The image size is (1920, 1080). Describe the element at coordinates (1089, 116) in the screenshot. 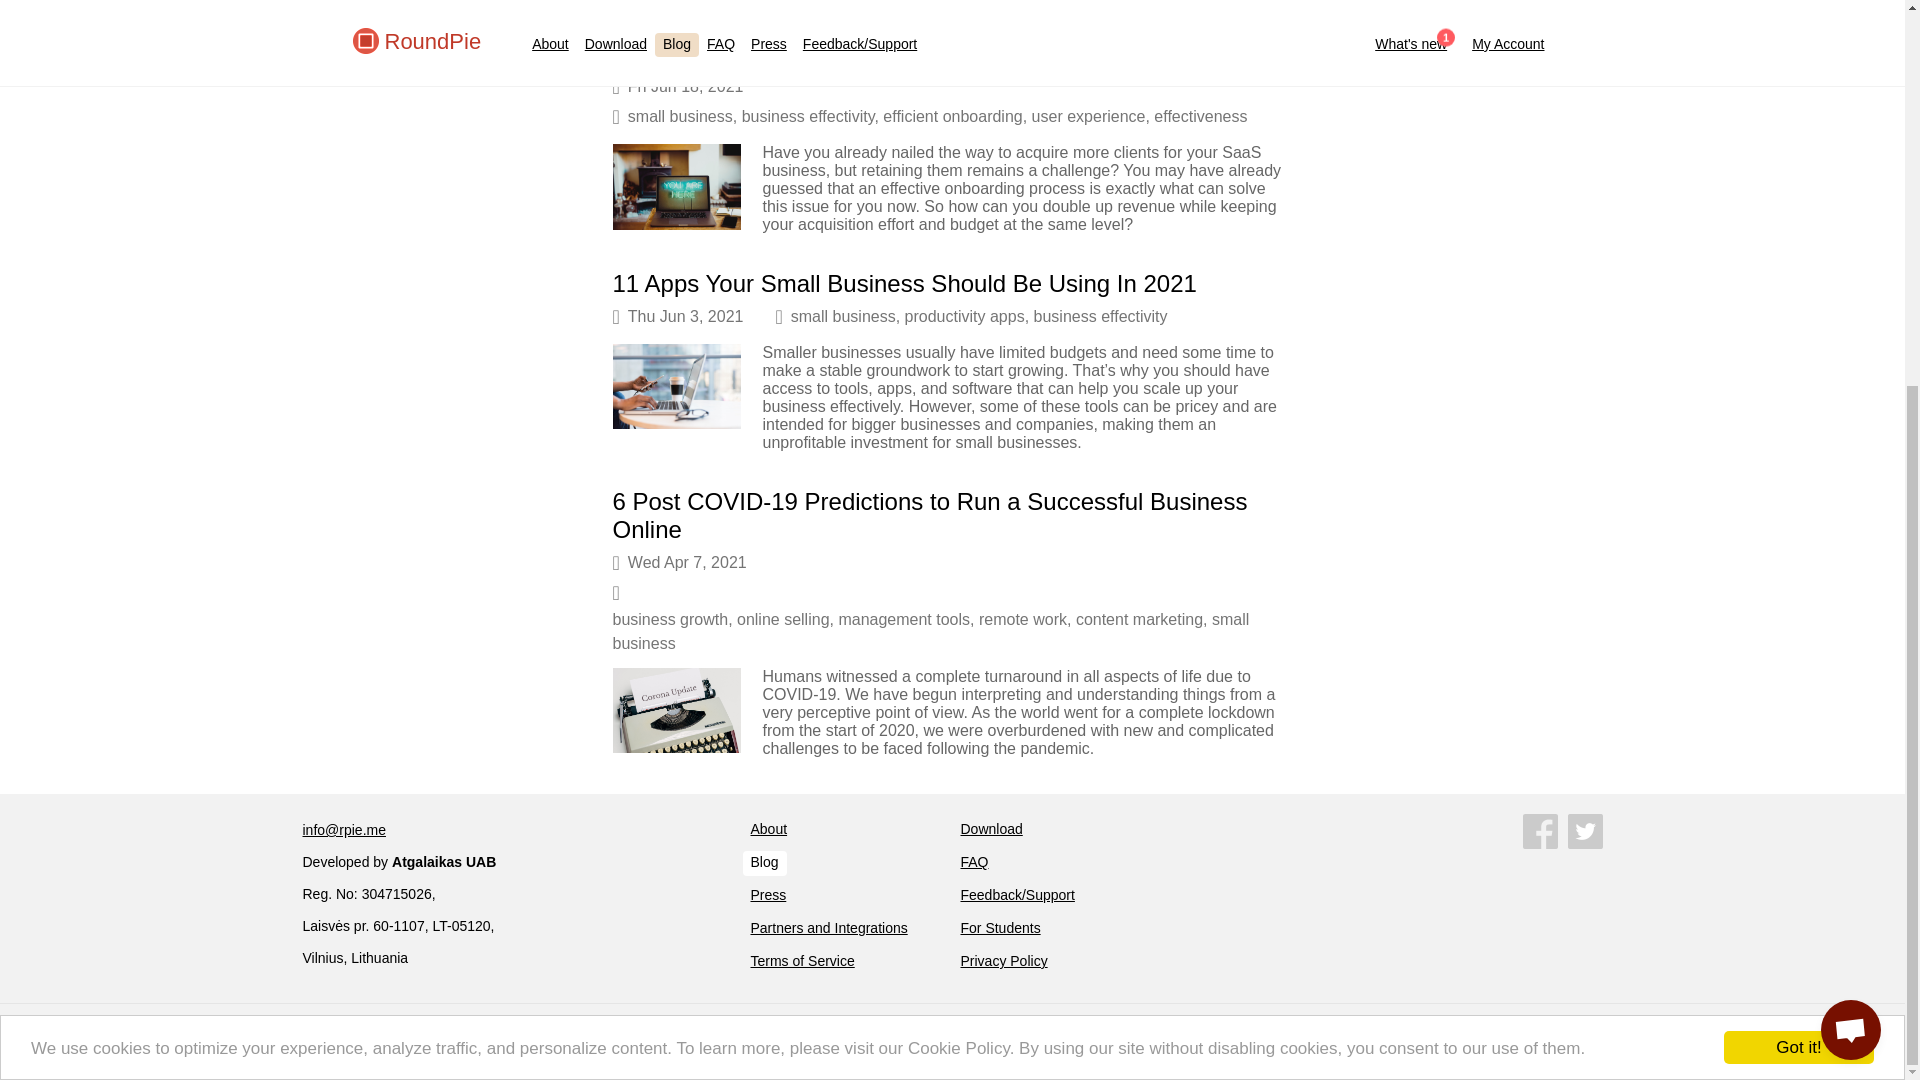

I see `user experience` at that location.